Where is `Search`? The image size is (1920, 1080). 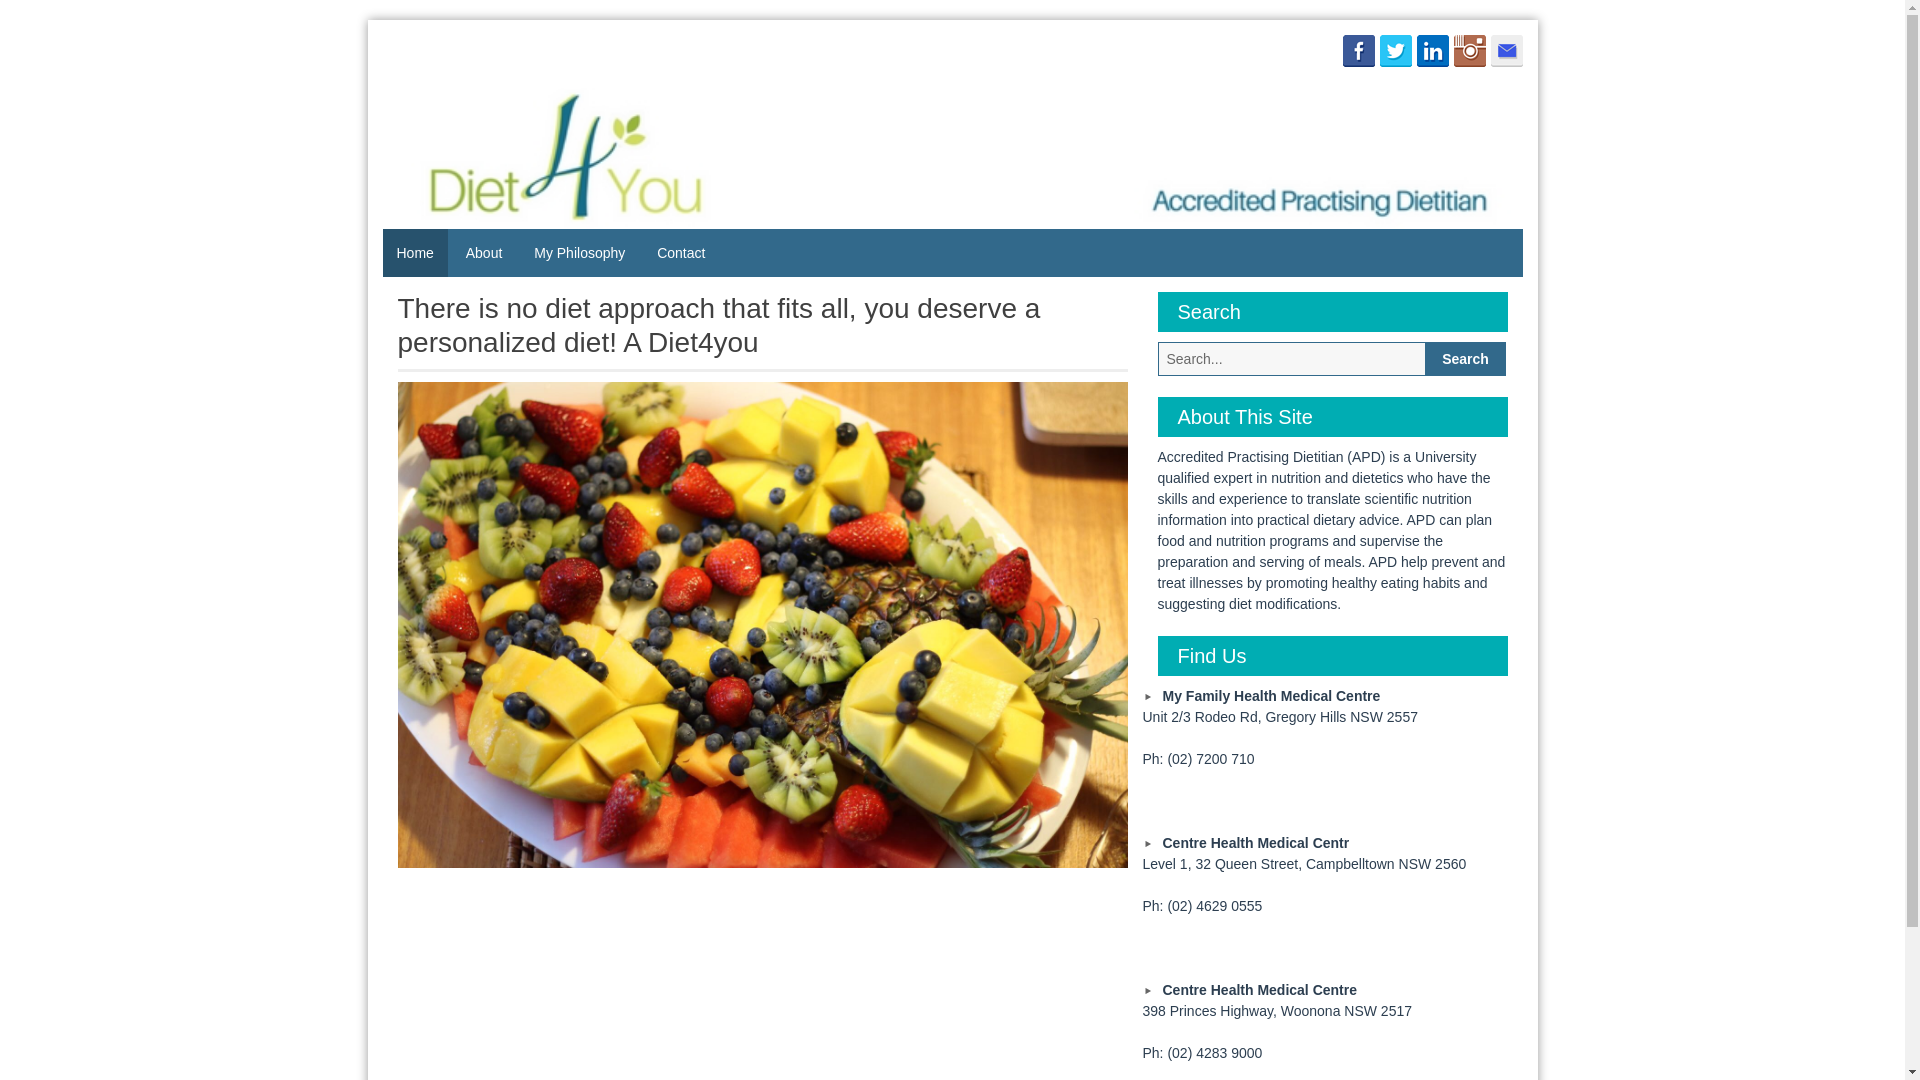 Search is located at coordinates (1466, 359).